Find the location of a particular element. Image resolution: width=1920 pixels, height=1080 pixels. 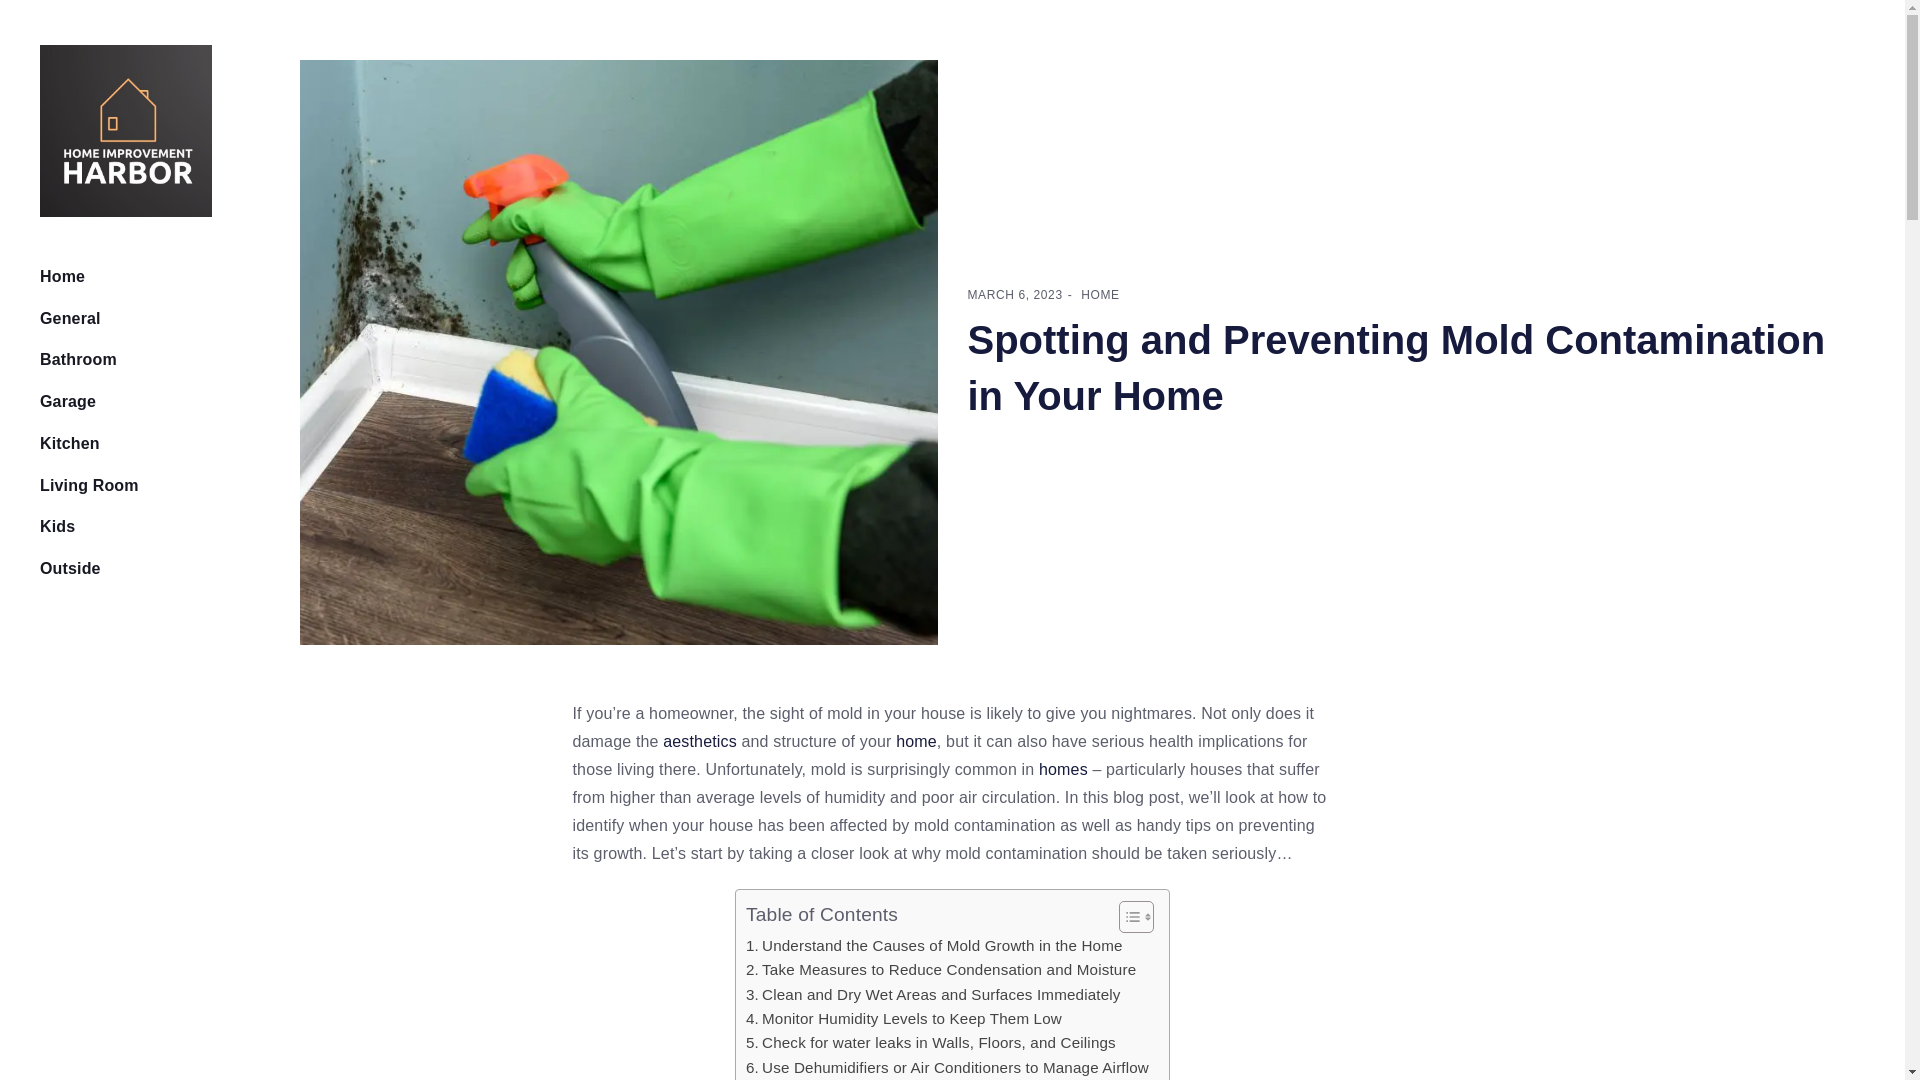

Use Dehumidifiers or Air Conditioners to Manage Airflow is located at coordinates (947, 1068).